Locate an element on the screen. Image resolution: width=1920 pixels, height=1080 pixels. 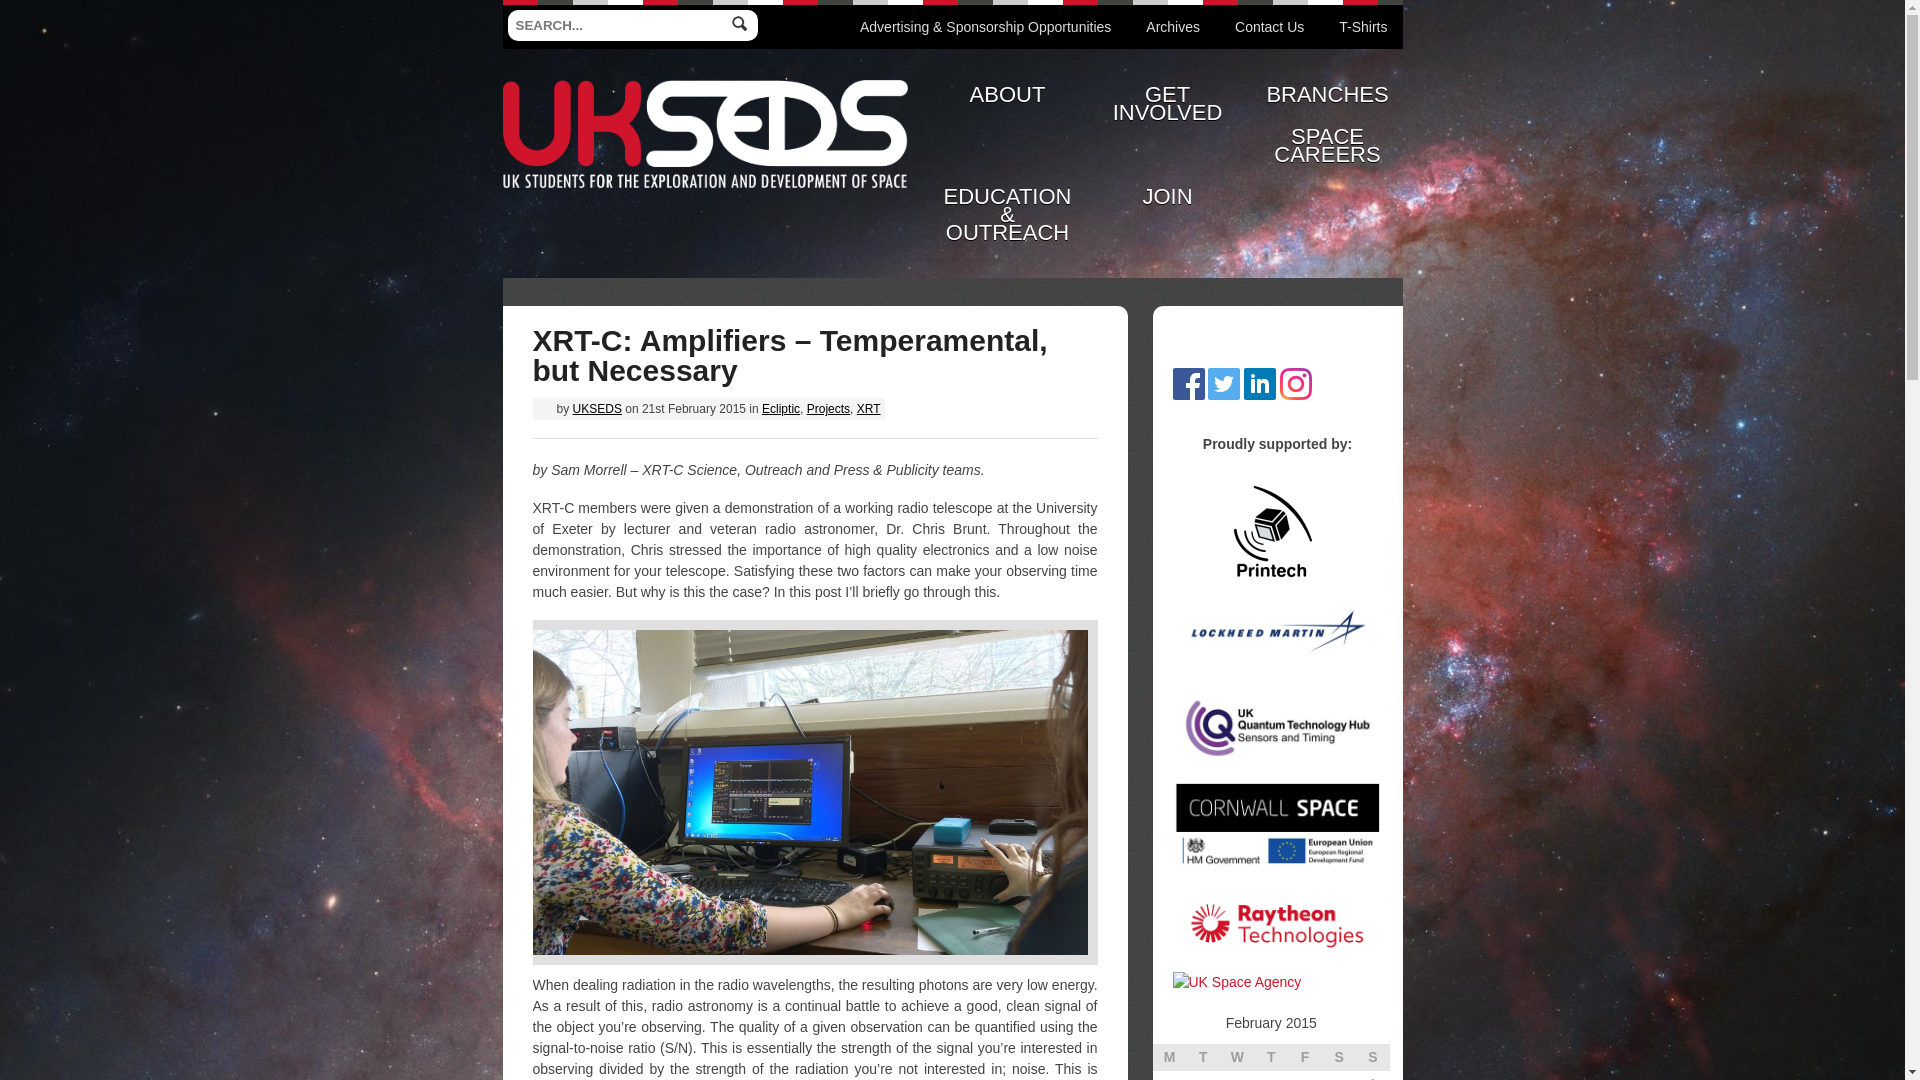
Archives is located at coordinates (1172, 26).